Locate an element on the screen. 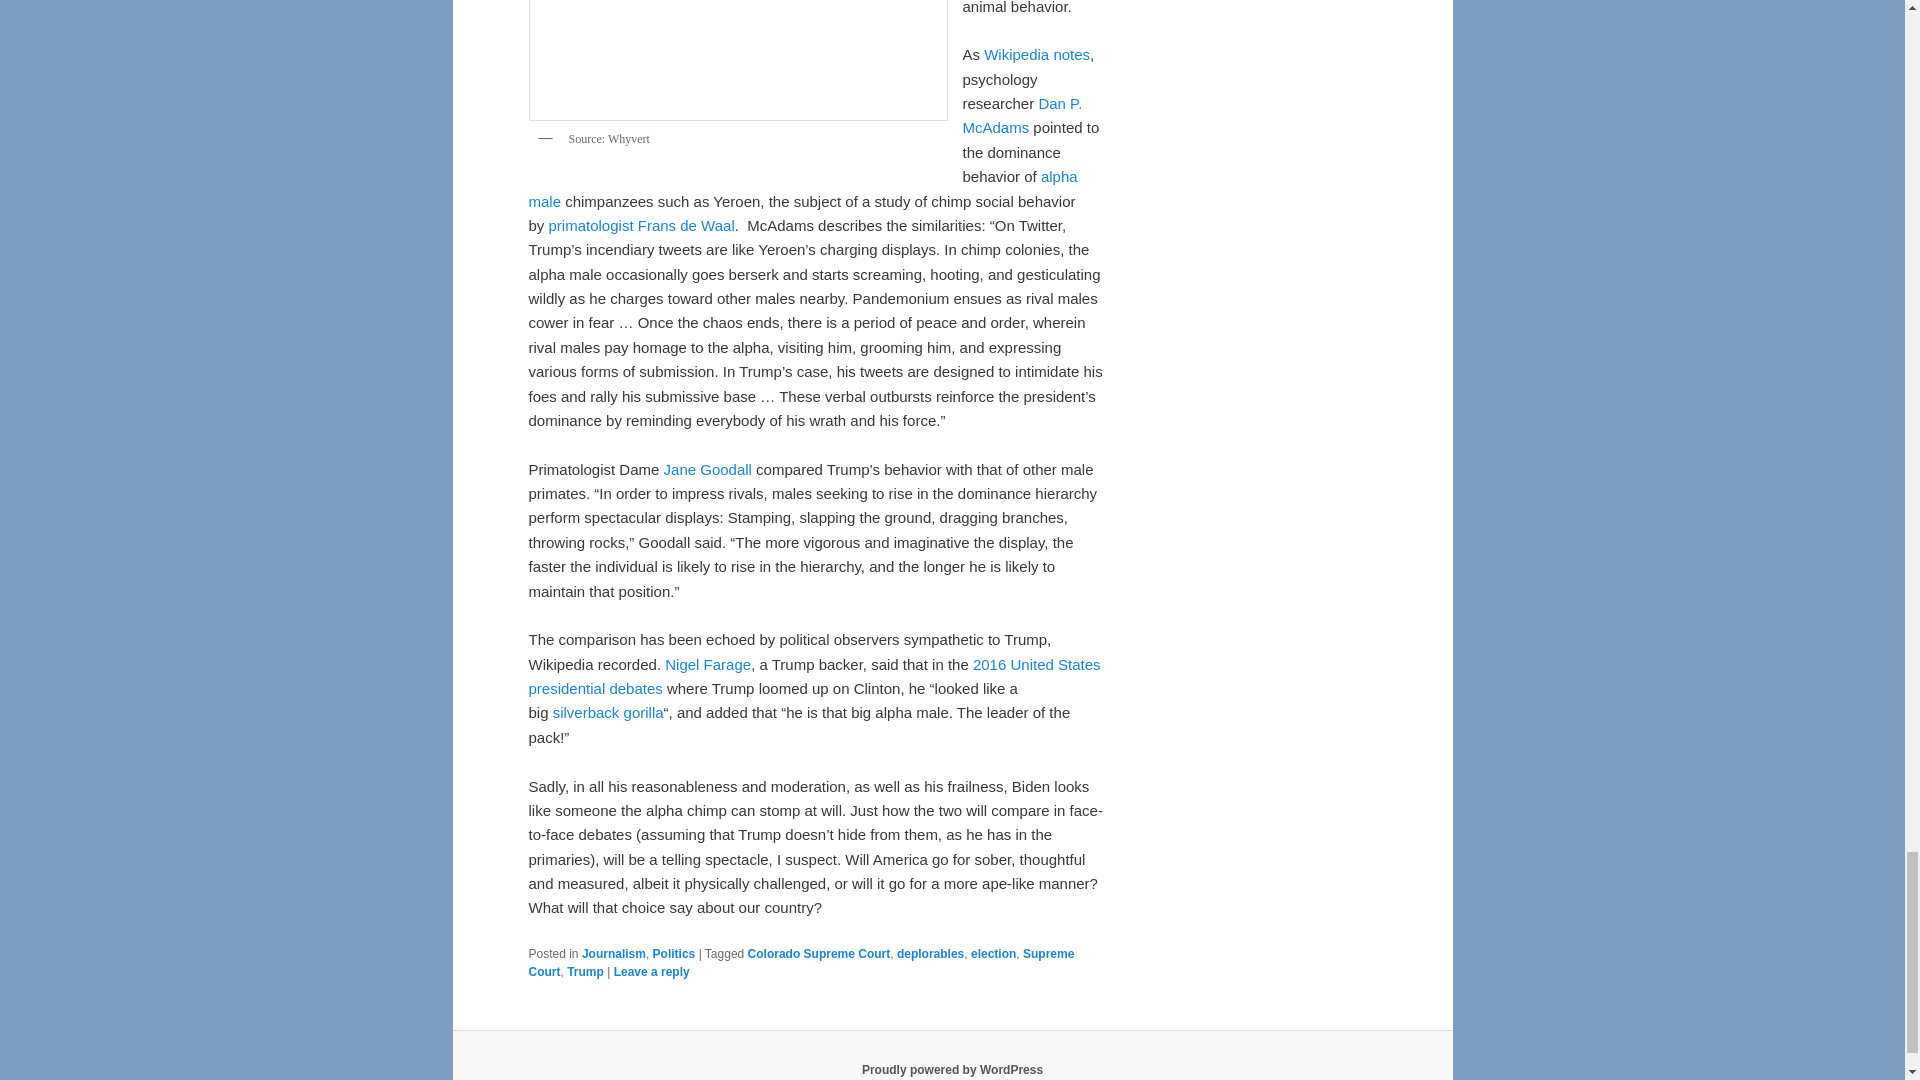 The image size is (1920, 1080). Semantic Personal Publishing Platform is located at coordinates (952, 1069).